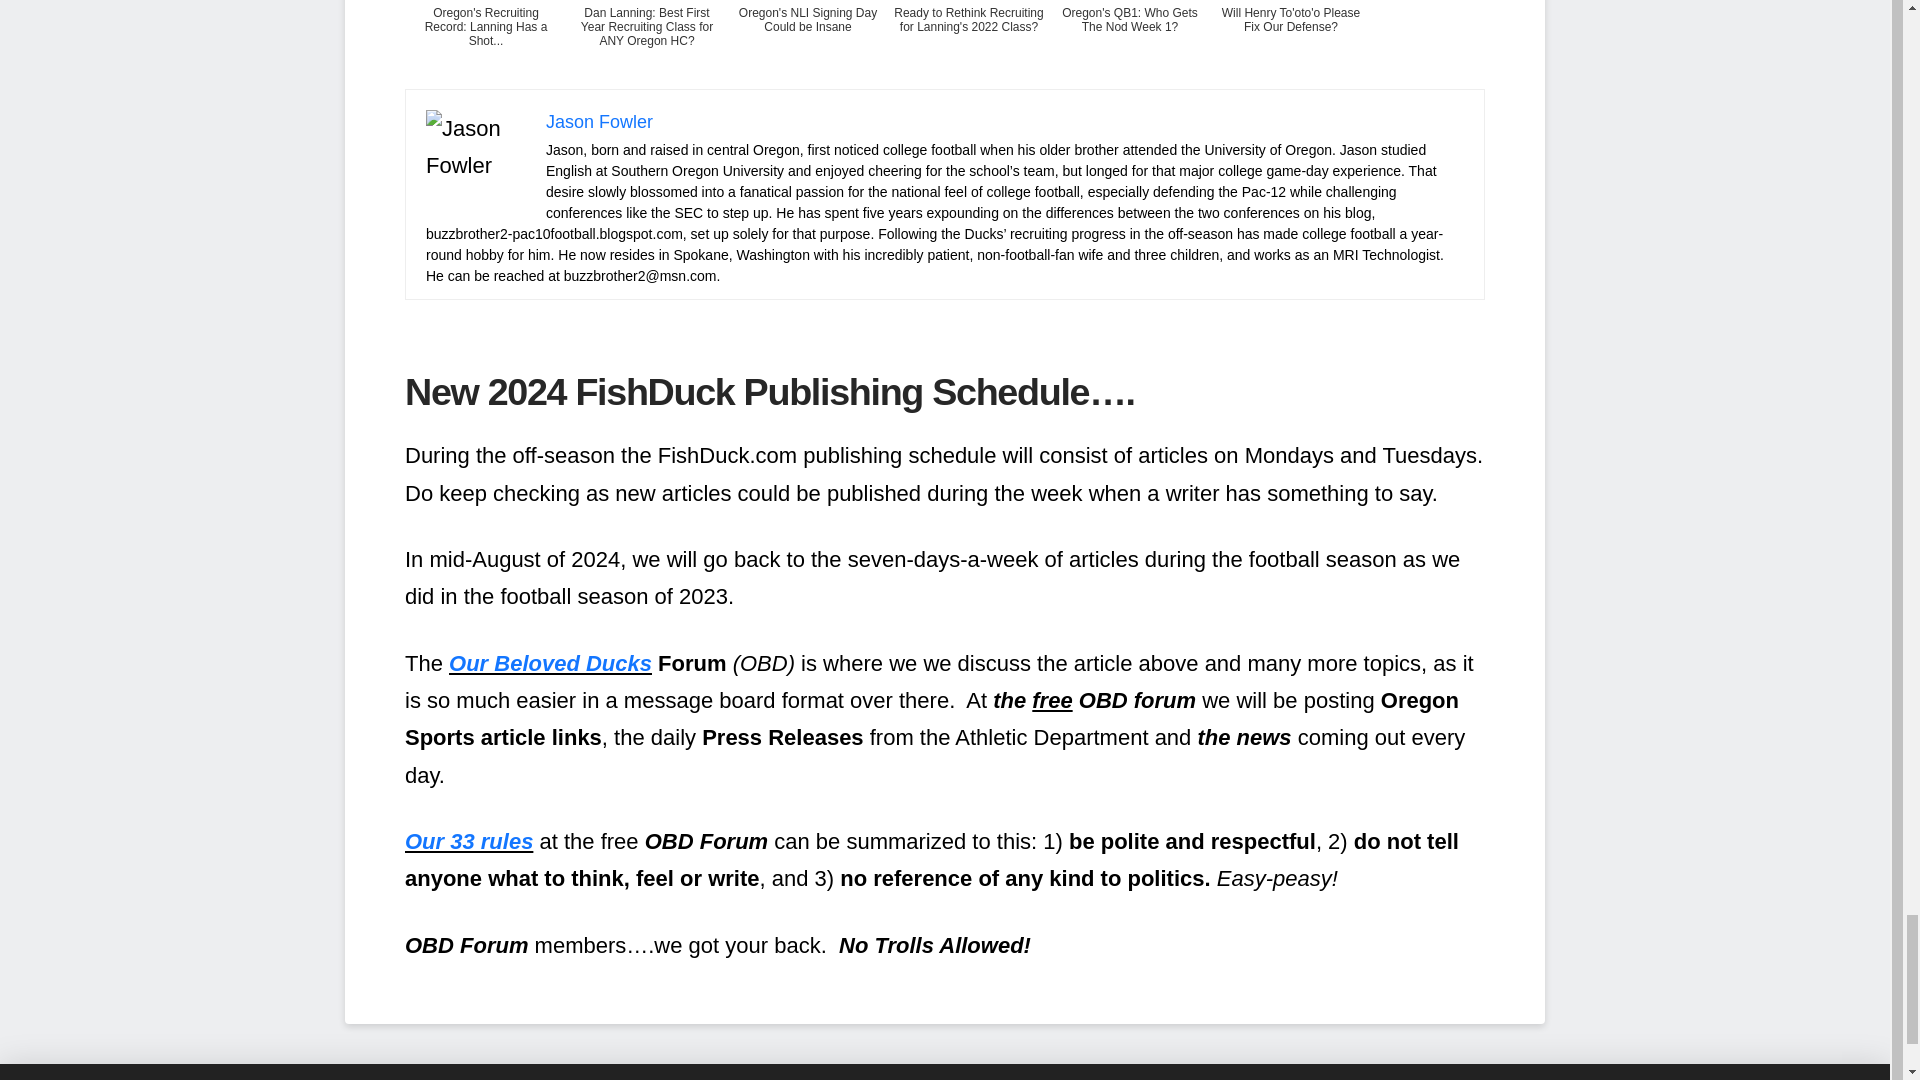 The image size is (1920, 1080). What do you see at coordinates (486, 42) in the screenshot?
I see `Oregon's Recruiting Record: Lanning Has a Shot...` at bounding box center [486, 42].